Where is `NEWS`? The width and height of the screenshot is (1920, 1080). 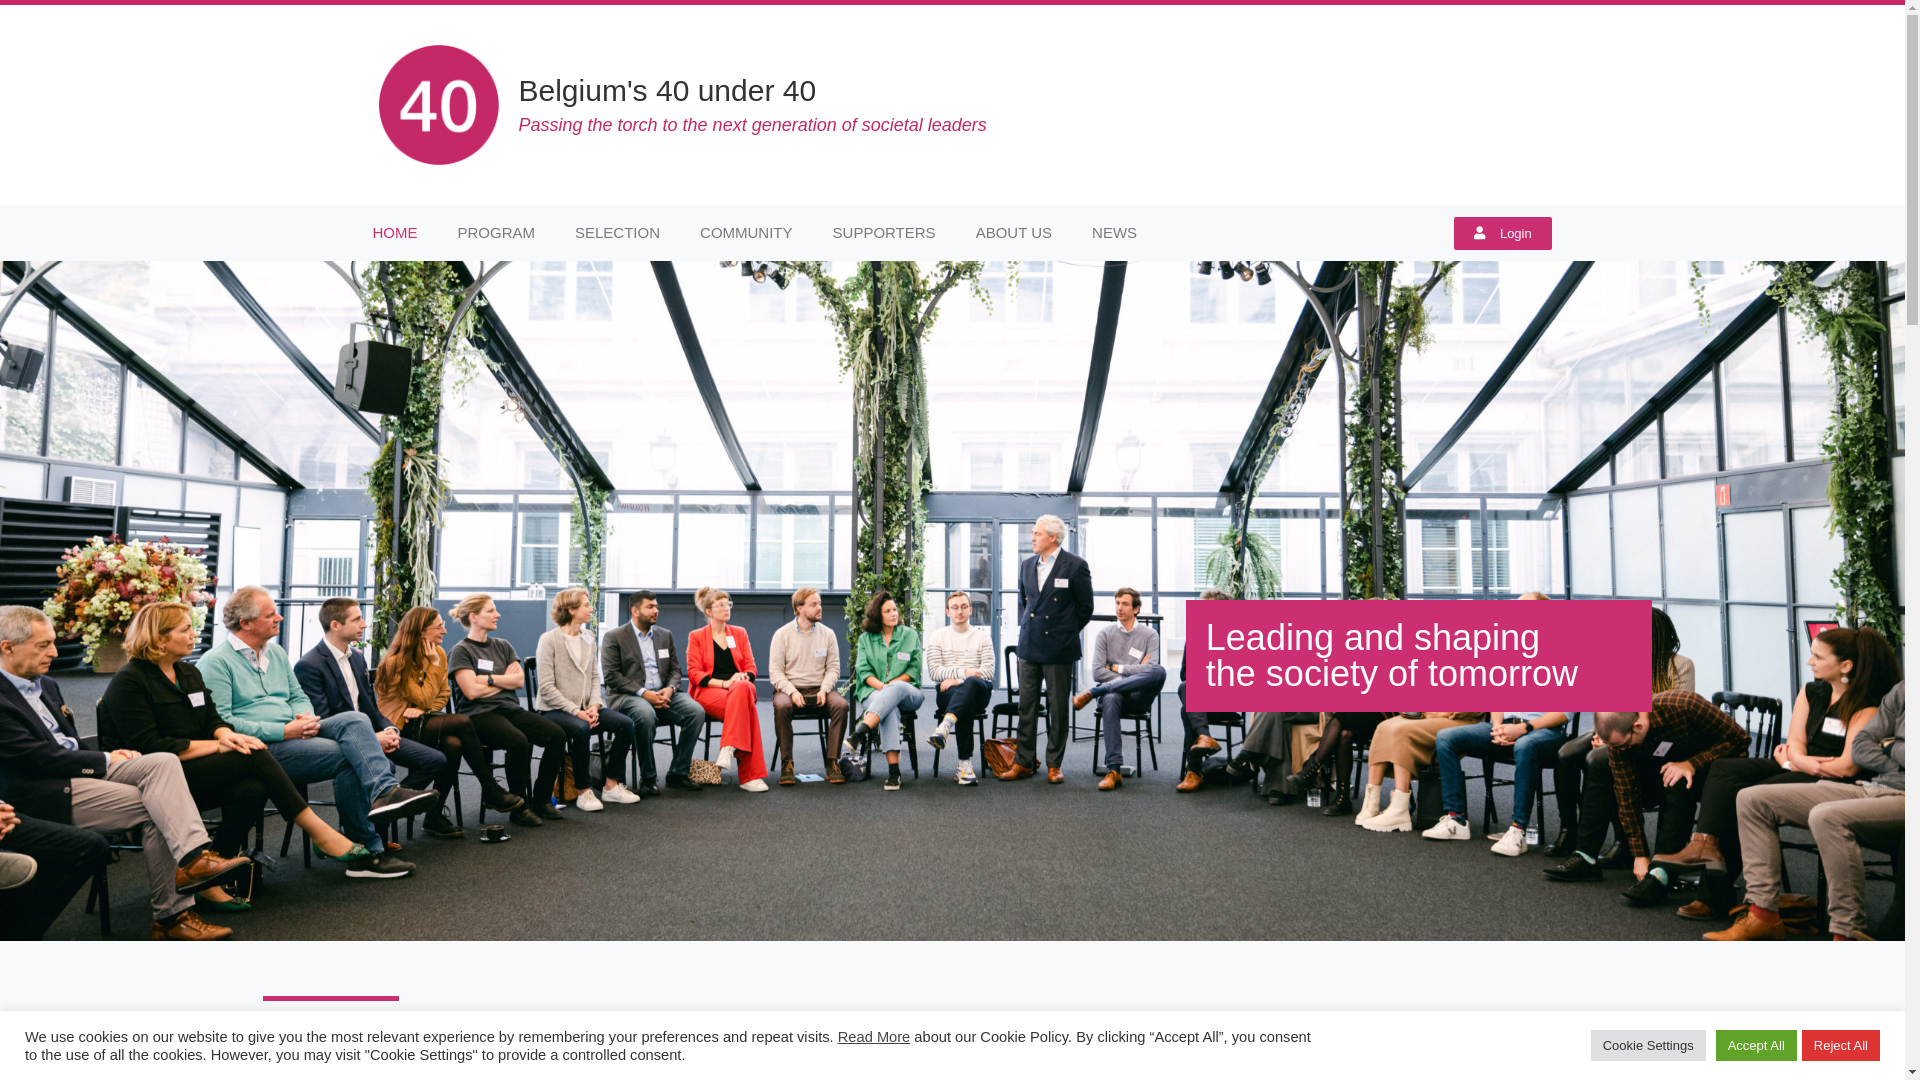 NEWS is located at coordinates (1114, 233).